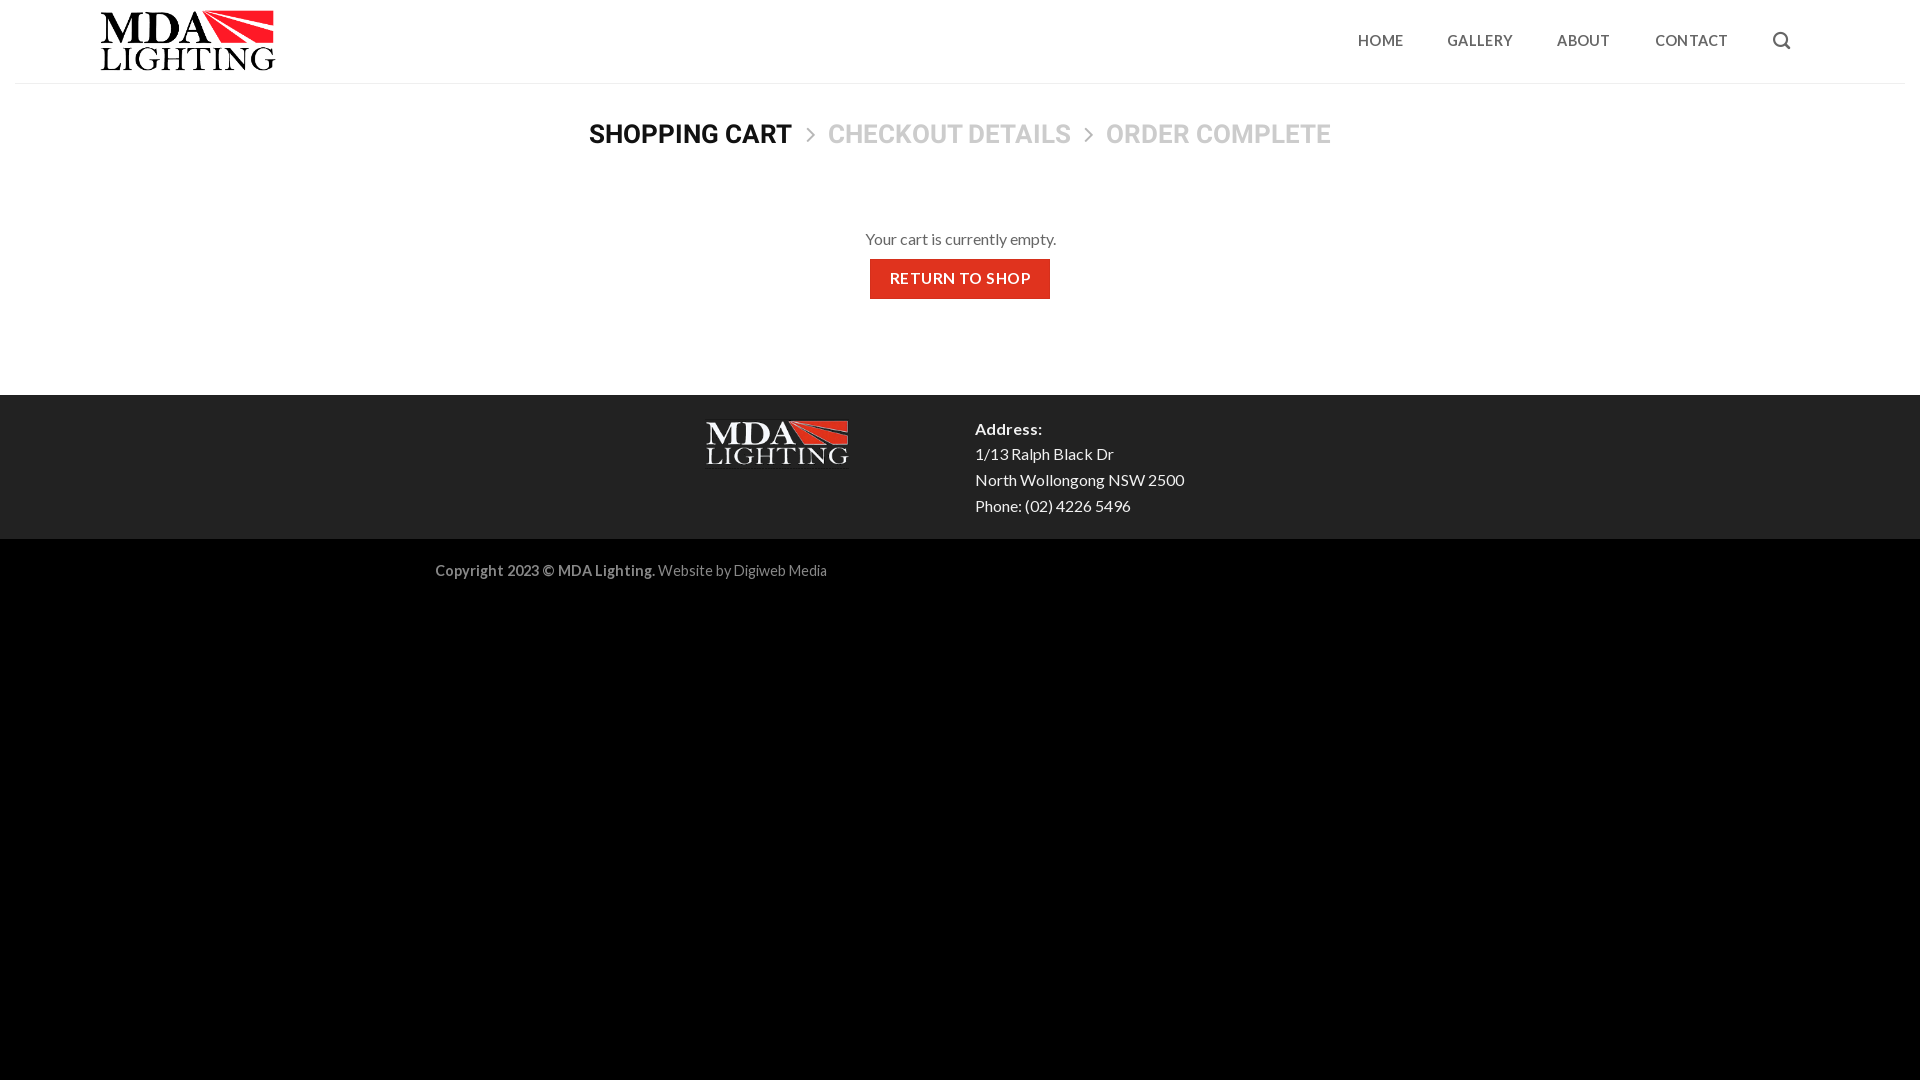  What do you see at coordinates (780, 570) in the screenshot?
I see `Digiweb Media` at bounding box center [780, 570].